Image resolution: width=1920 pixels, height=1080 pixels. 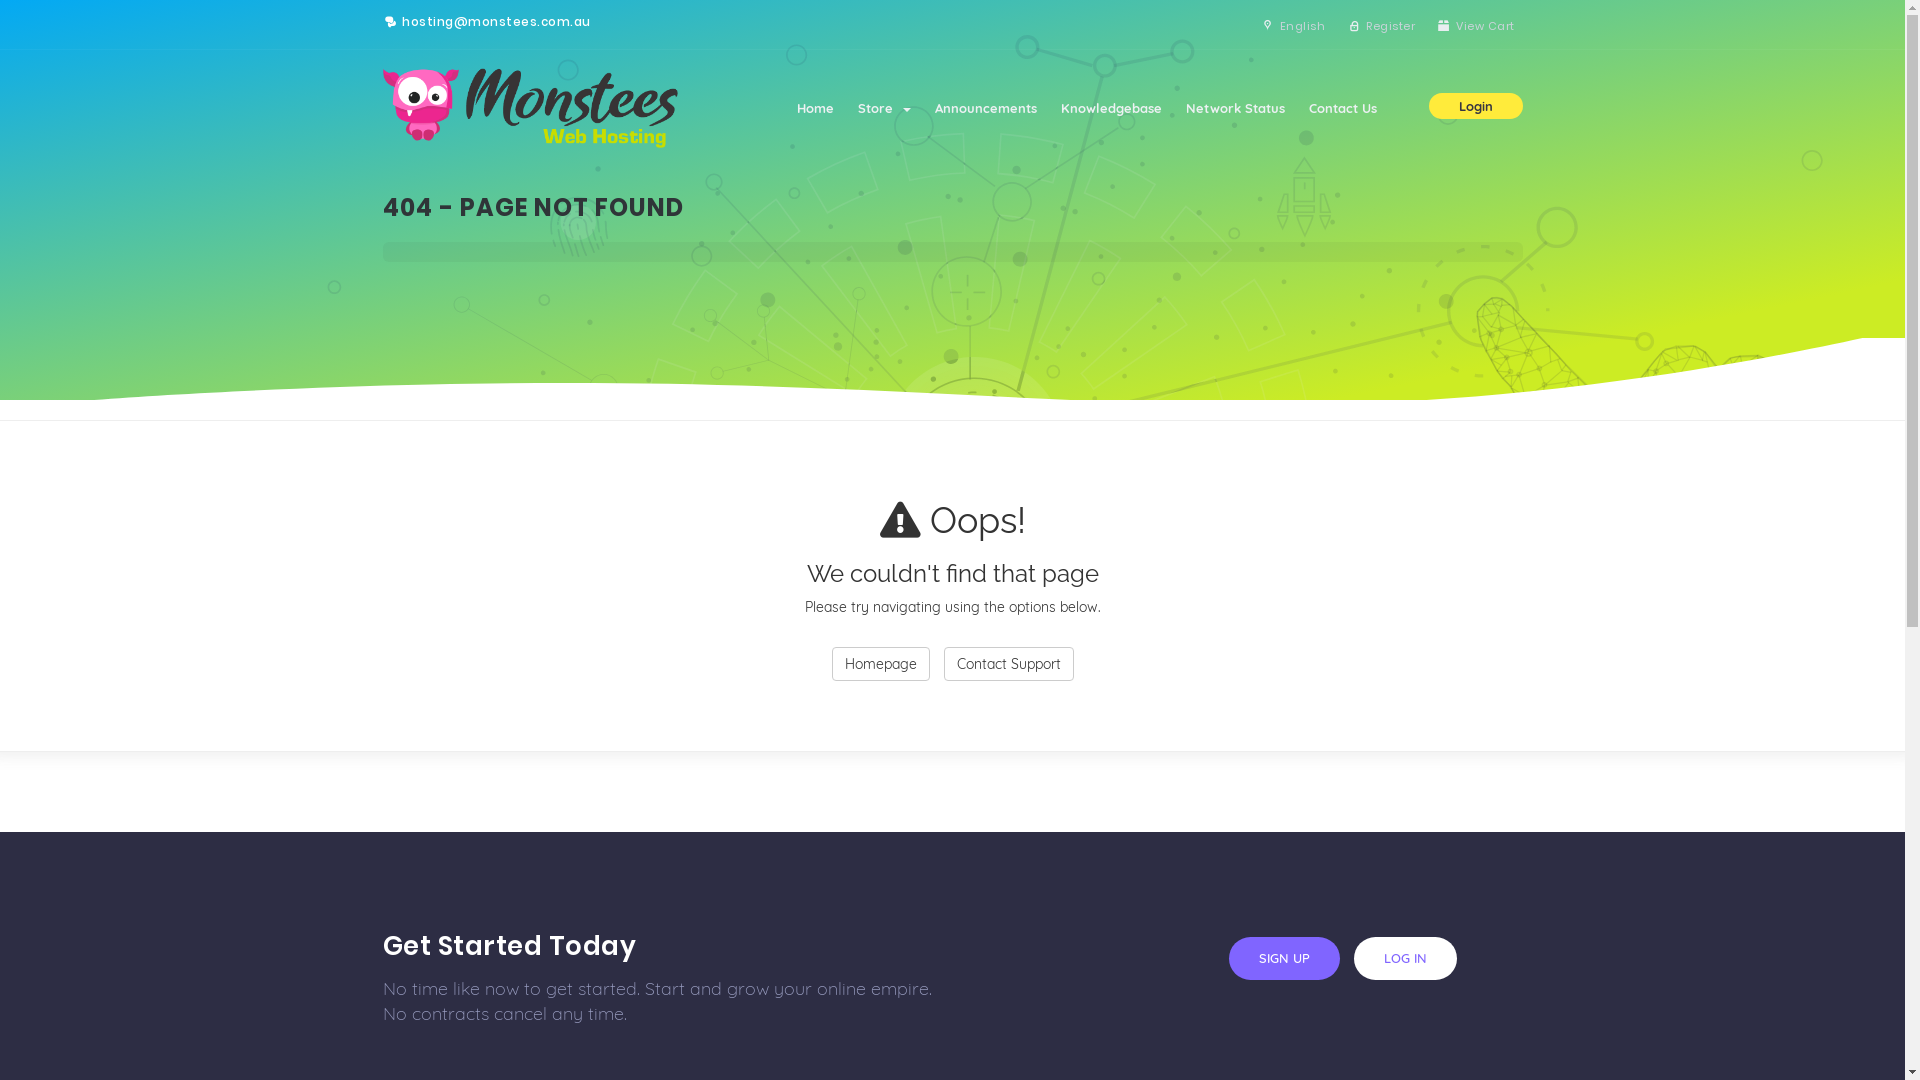 What do you see at coordinates (881, 664) in the screenshot?
I see `Homepage` at bounding box center [881, 664].